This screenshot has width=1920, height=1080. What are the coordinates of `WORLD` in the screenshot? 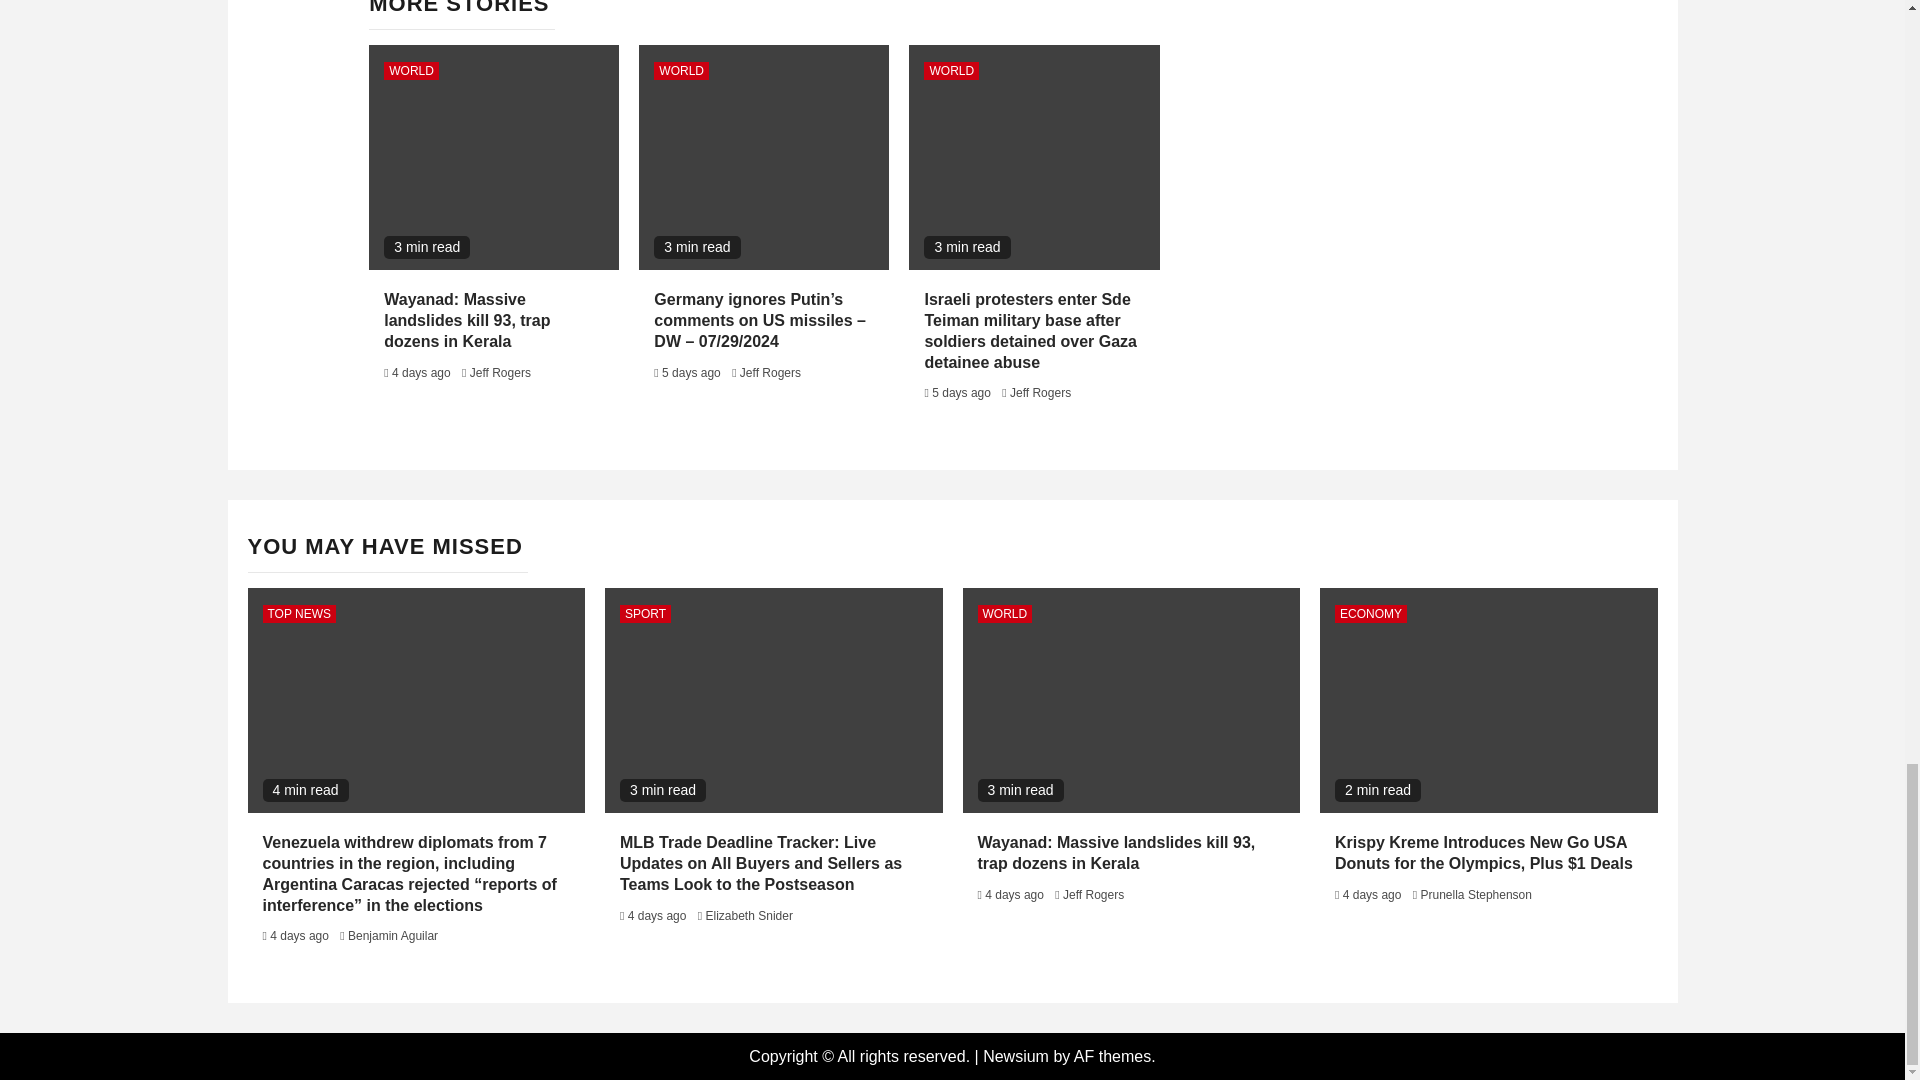 It's located at (951, 70).